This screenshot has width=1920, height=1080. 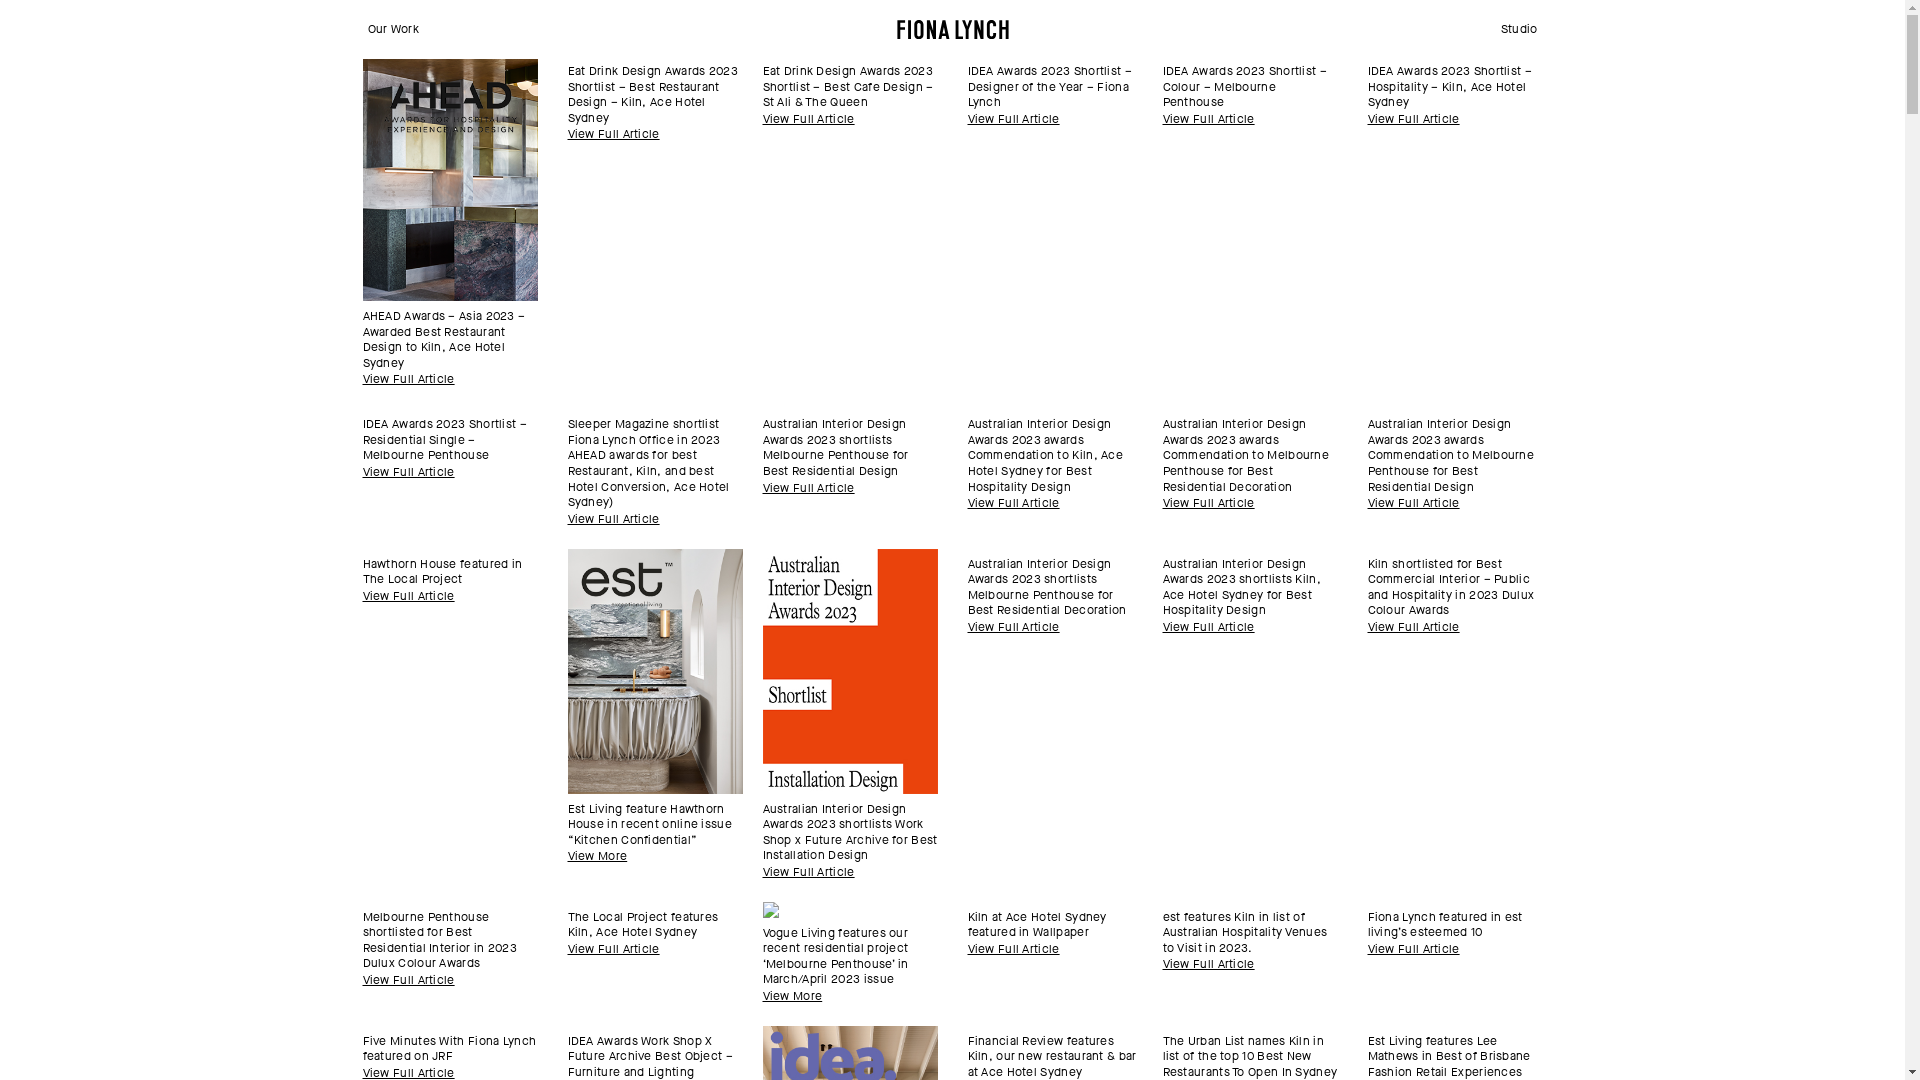 I want to click on View More, so click(x=792, y=996).